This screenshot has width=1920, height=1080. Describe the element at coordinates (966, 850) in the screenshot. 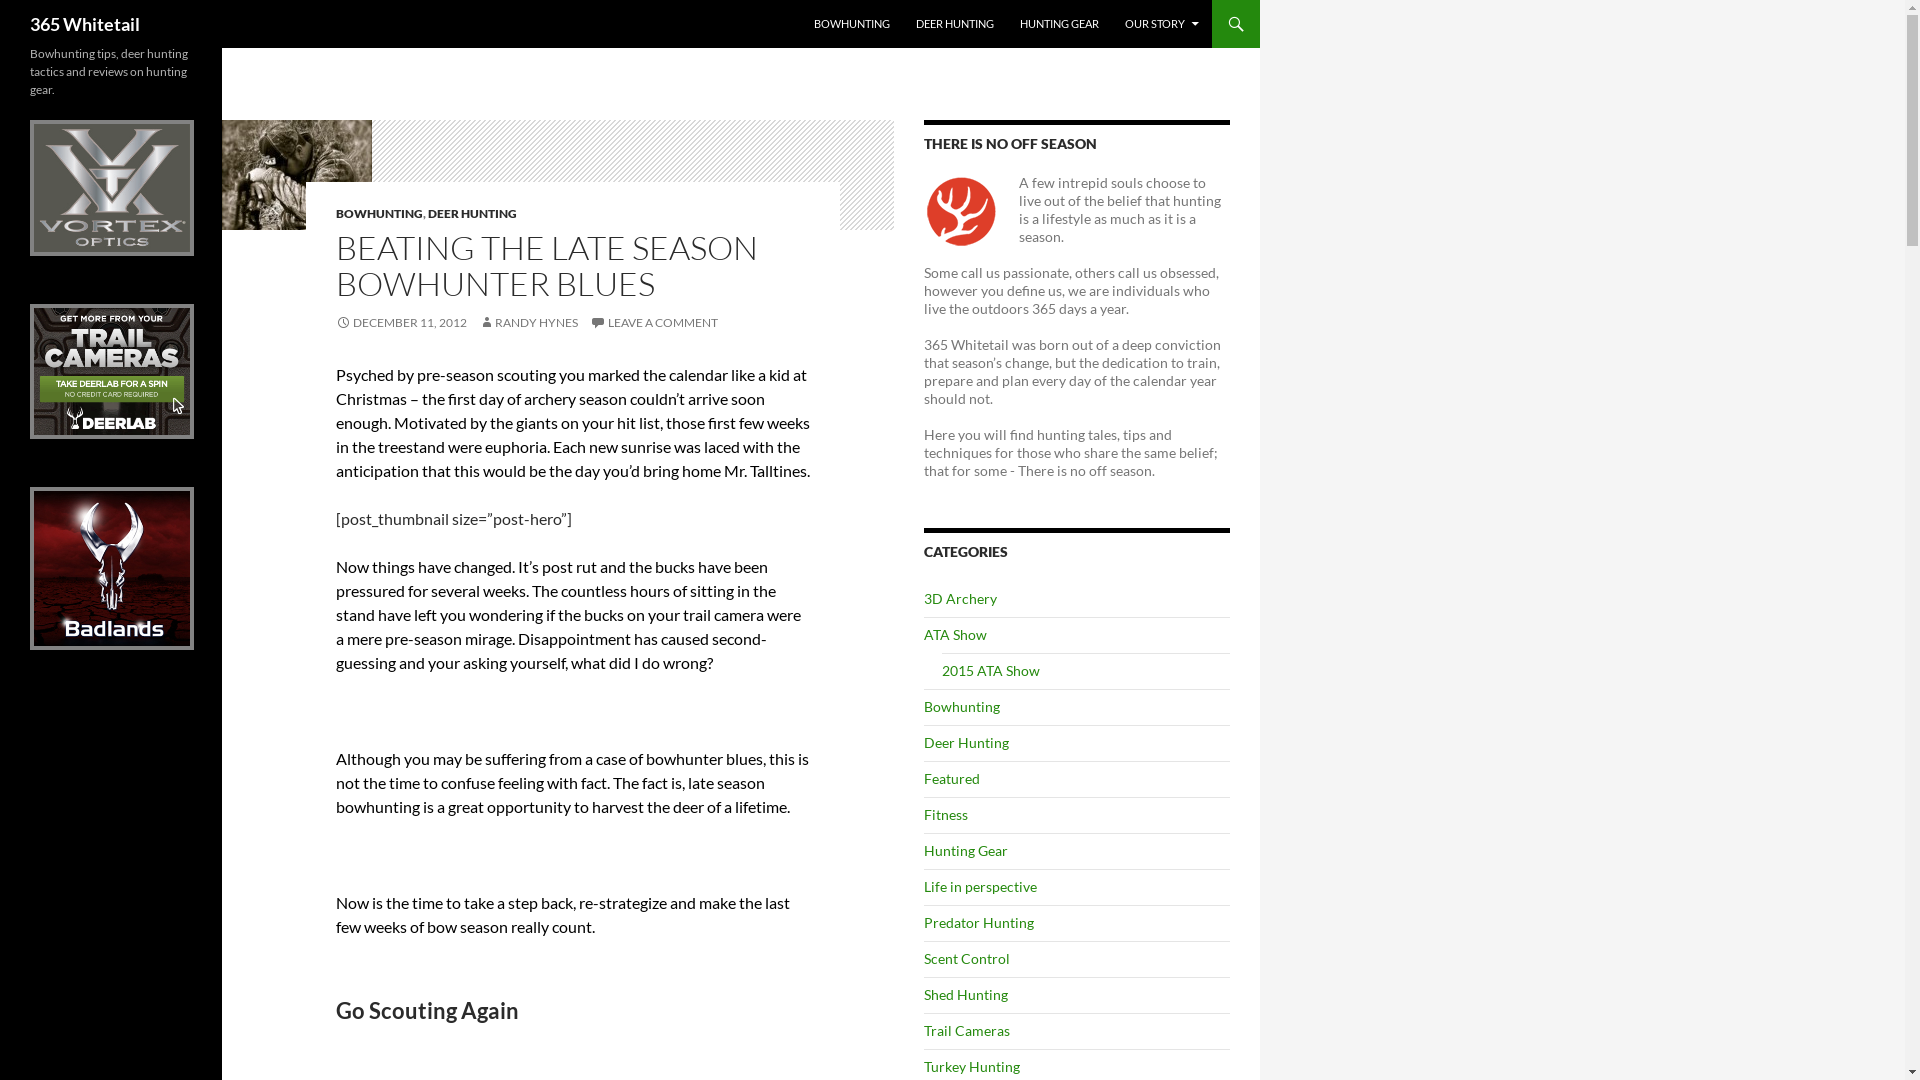

I see `Hunting Gear` at that location.